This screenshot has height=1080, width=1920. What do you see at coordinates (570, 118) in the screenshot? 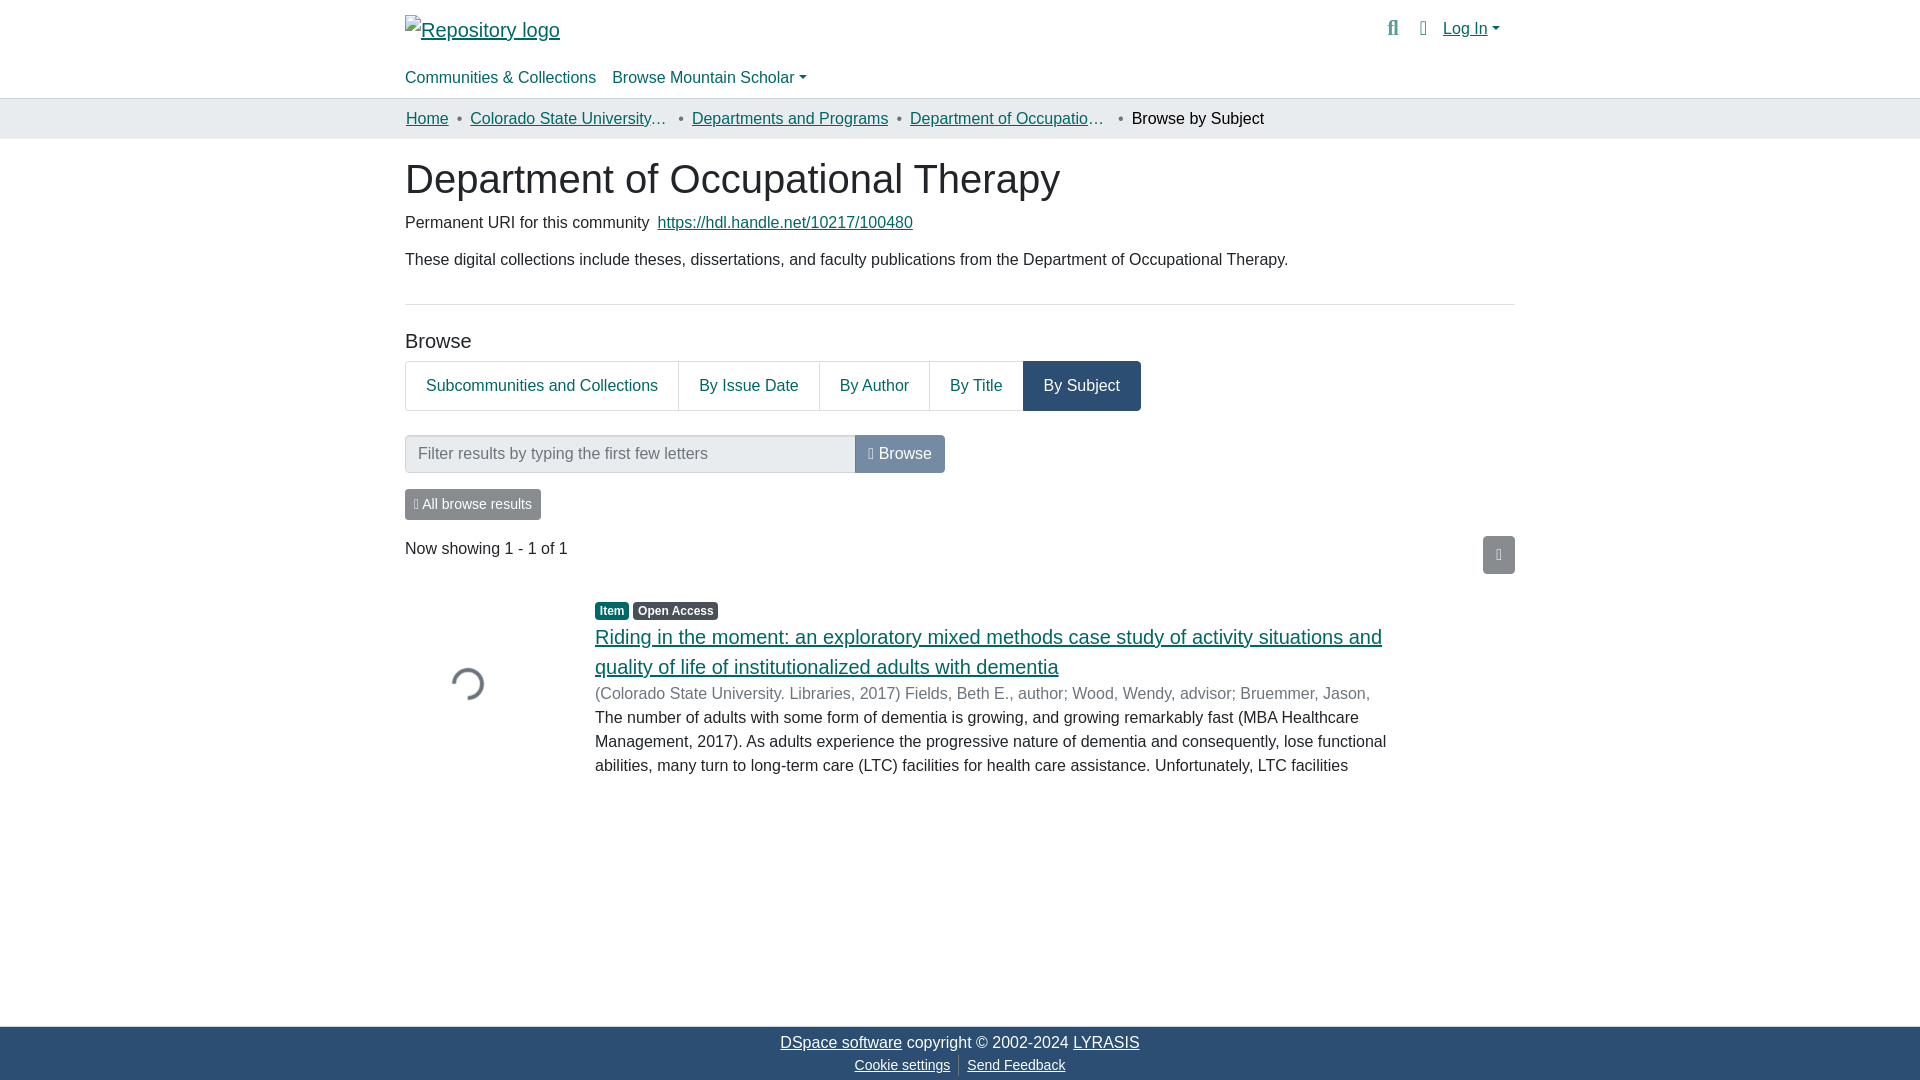
I see `Colorado State University, Fort Collins` at bounding box center [570, 118].